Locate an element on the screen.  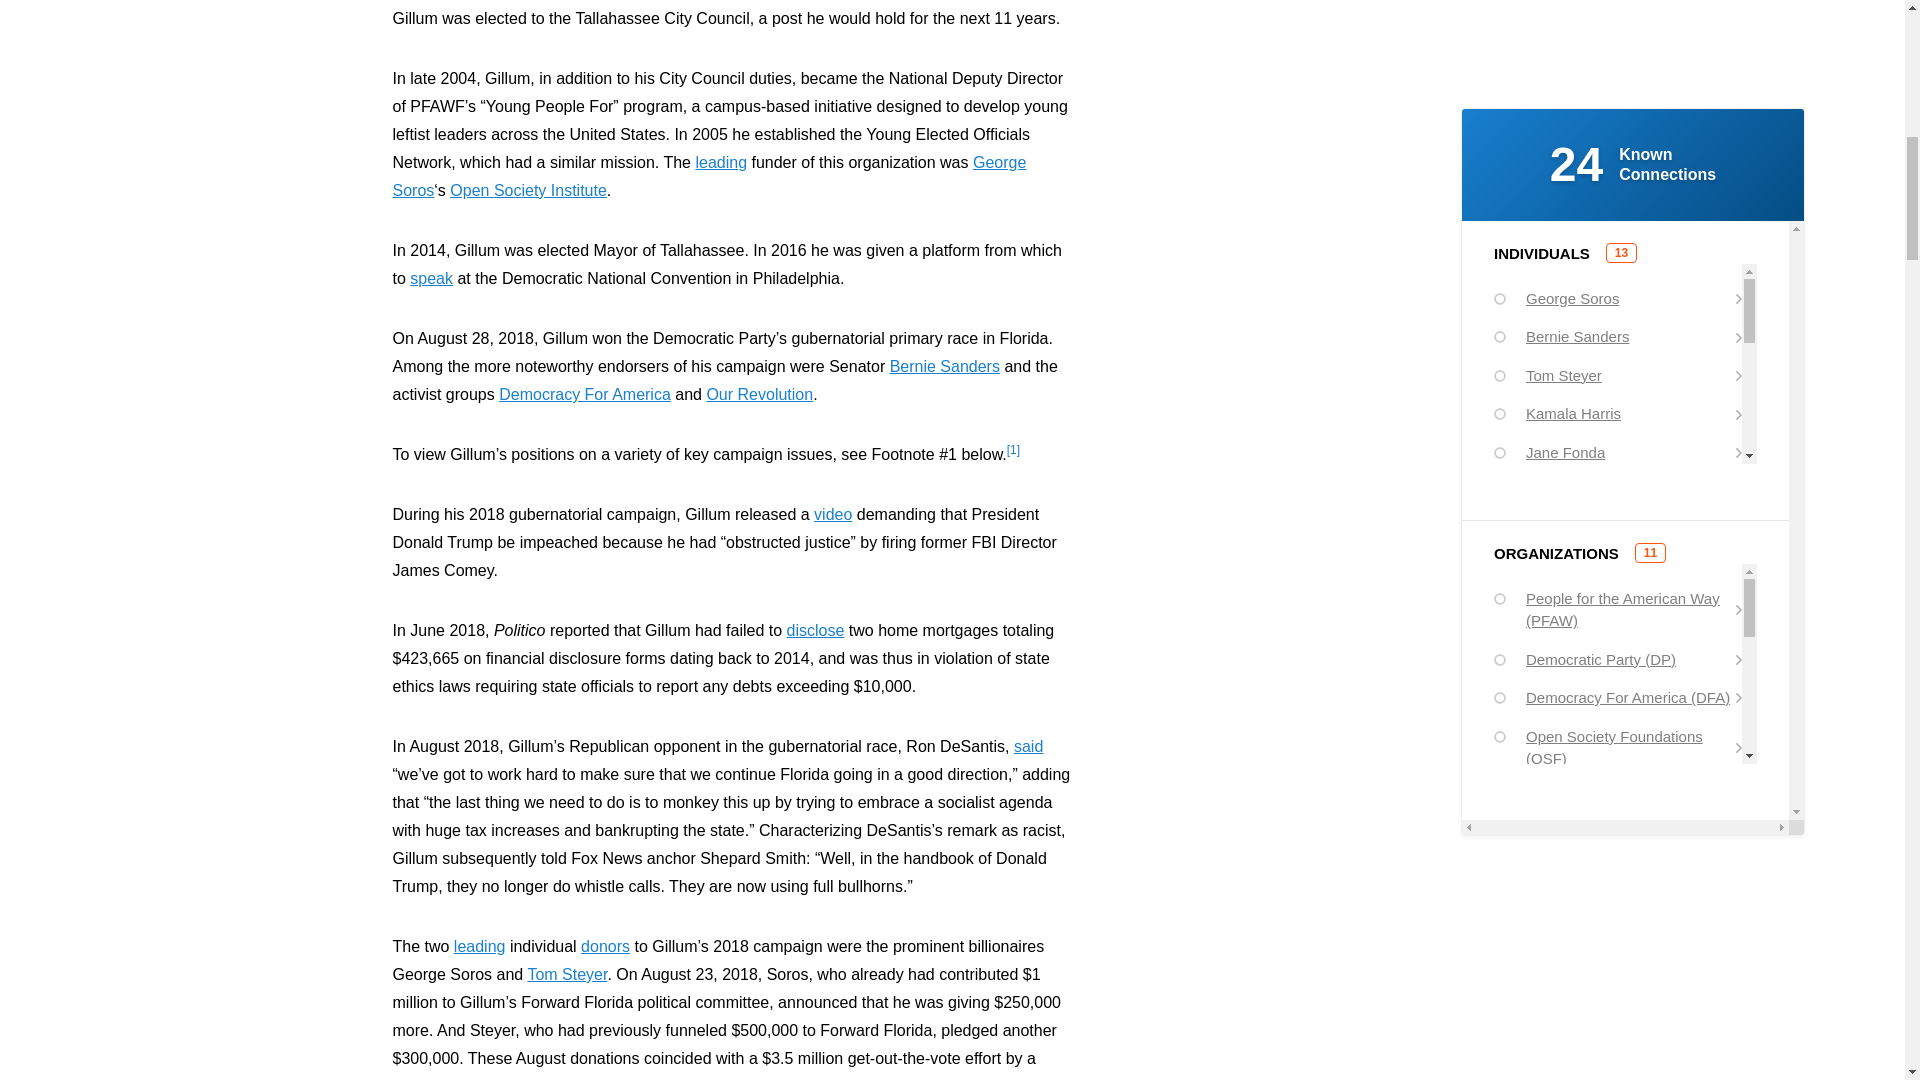
said is located at coordinates (1028, 746).